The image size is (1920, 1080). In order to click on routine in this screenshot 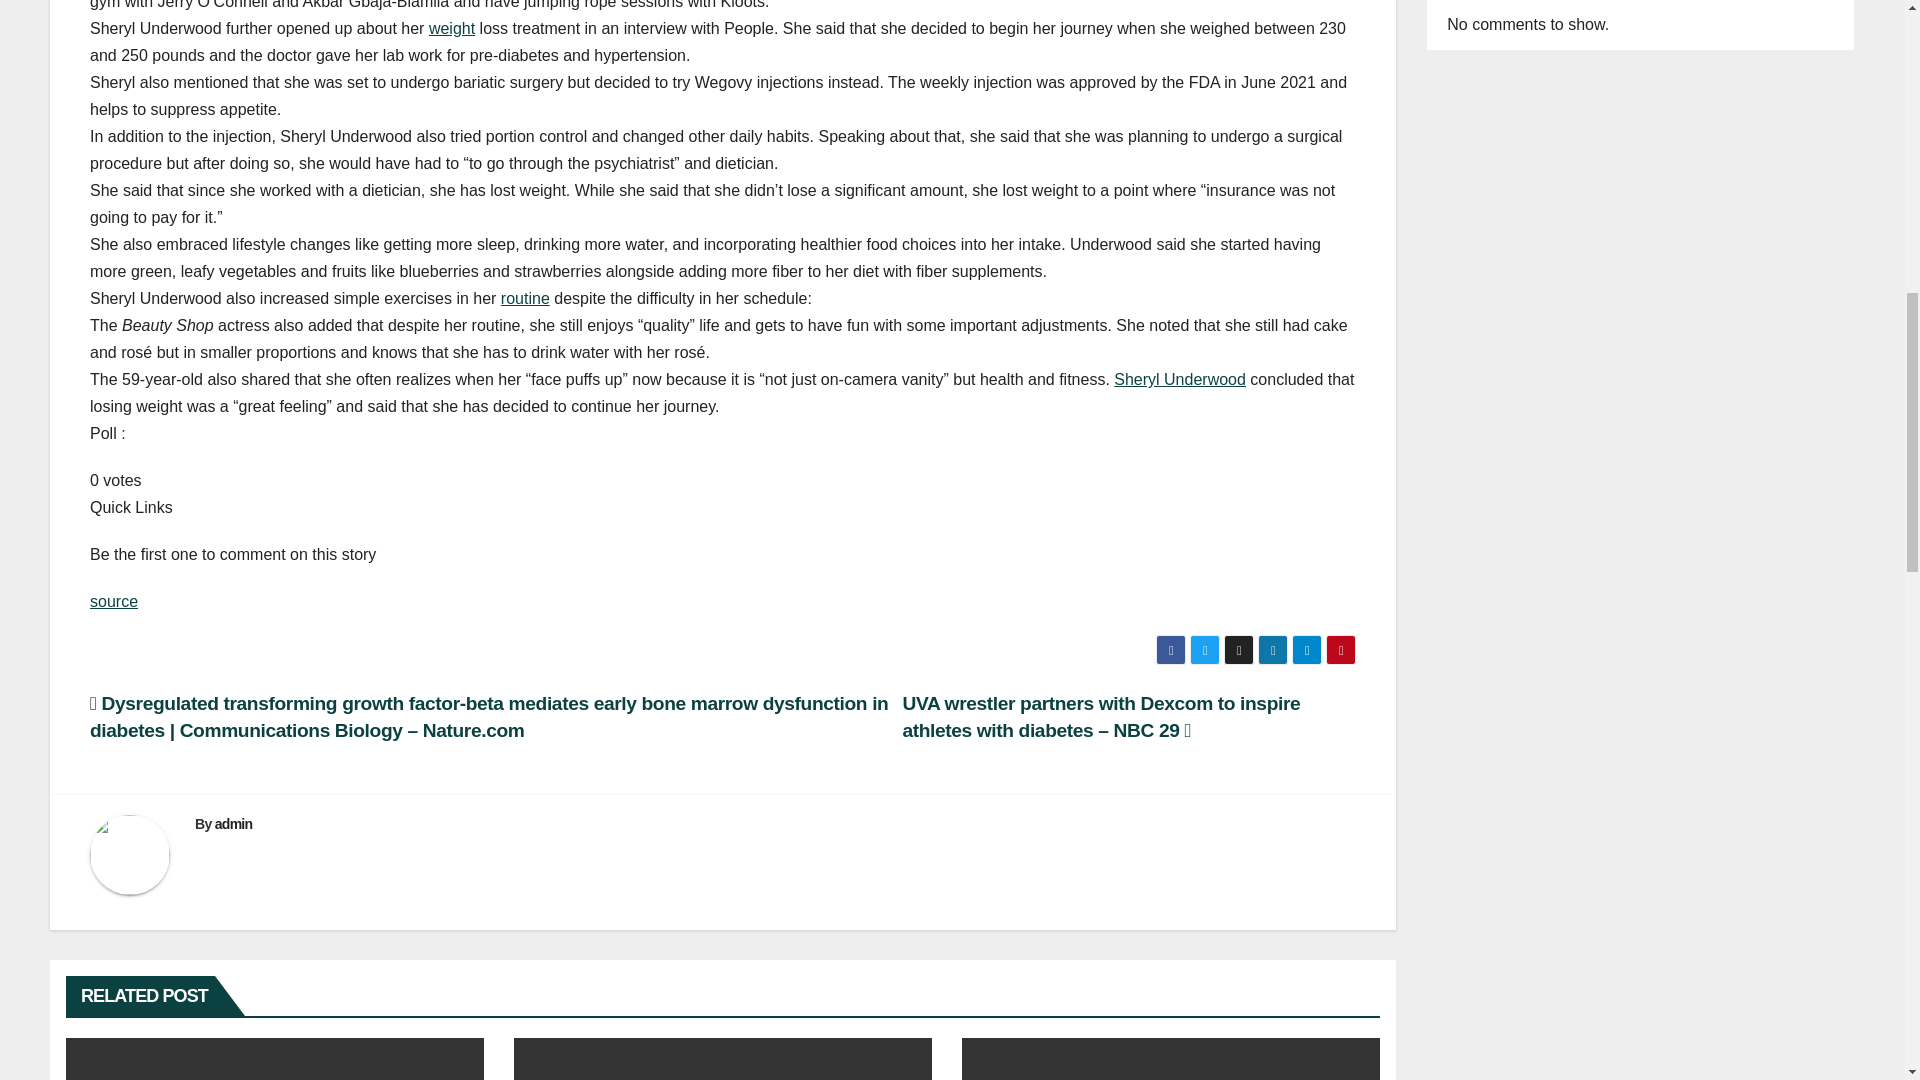, I will do `click(525, 298)`.